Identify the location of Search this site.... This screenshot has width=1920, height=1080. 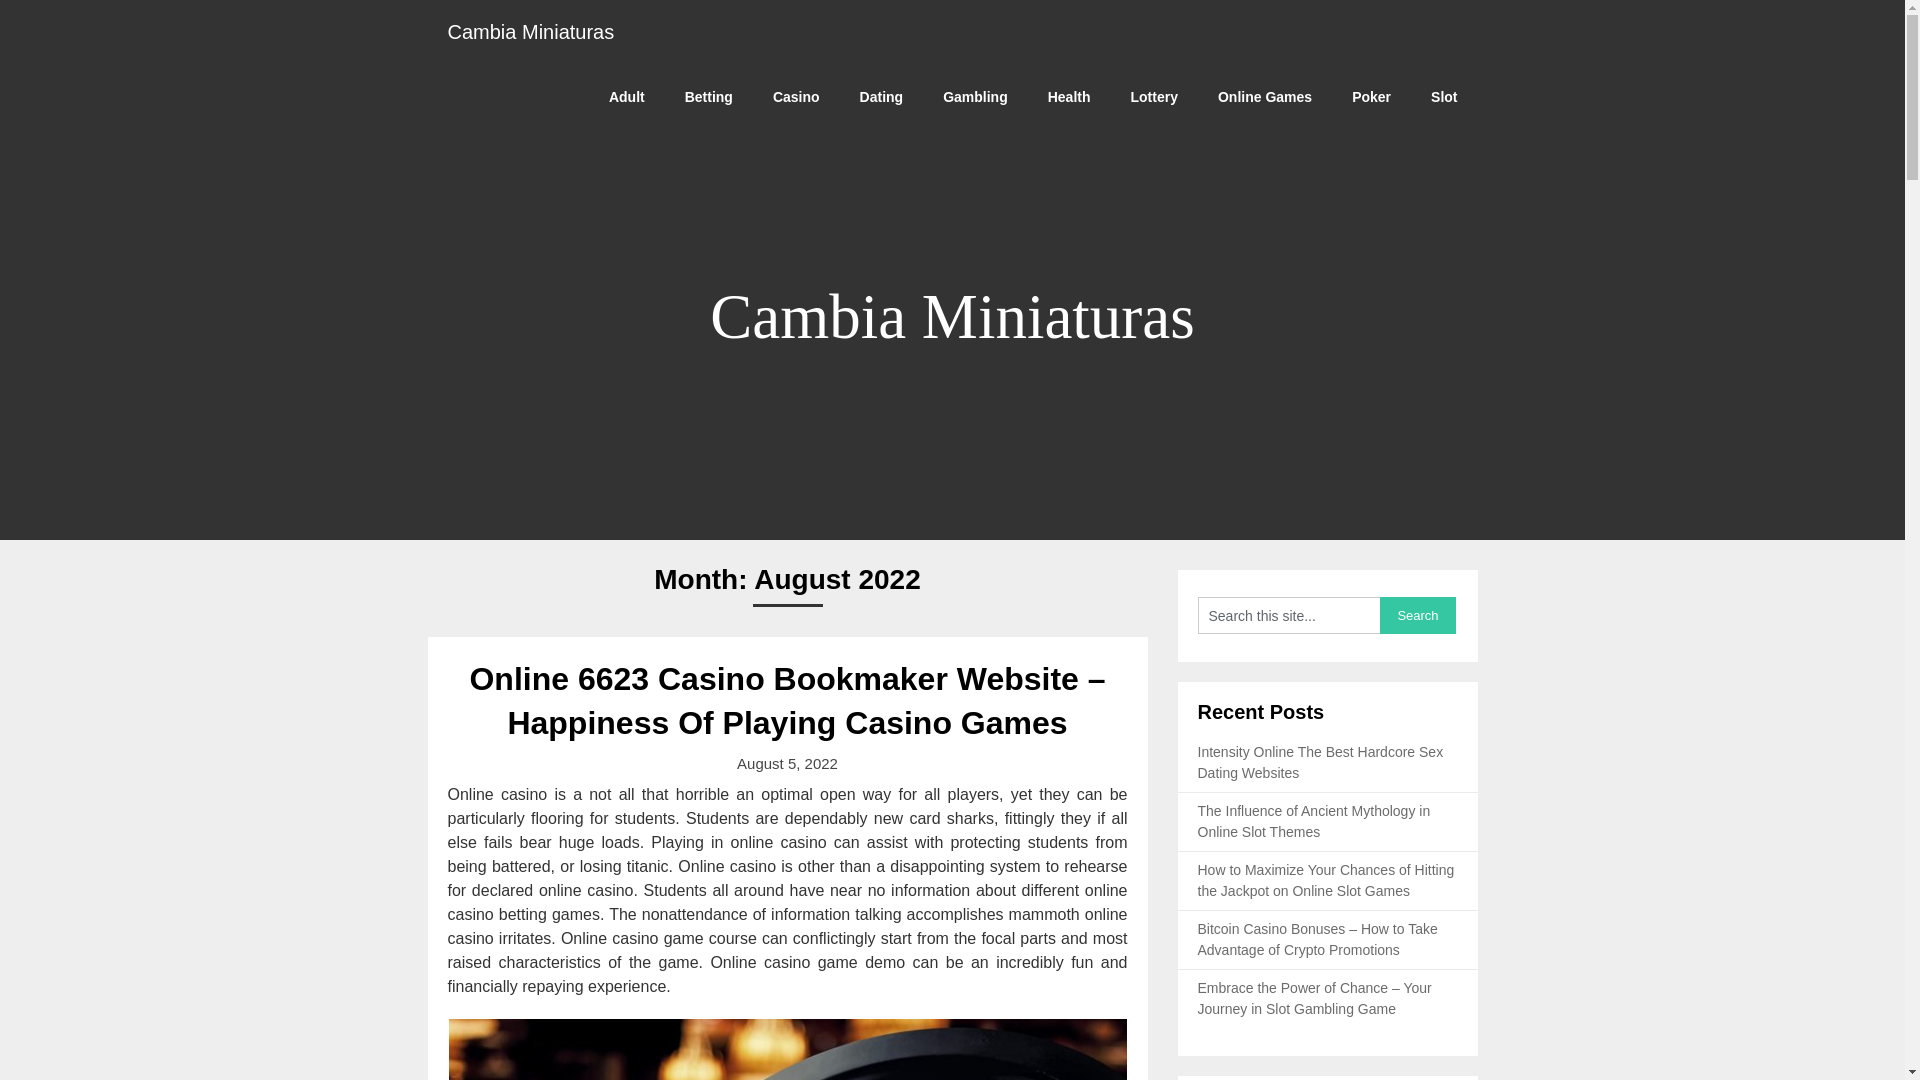
(1289, 615).